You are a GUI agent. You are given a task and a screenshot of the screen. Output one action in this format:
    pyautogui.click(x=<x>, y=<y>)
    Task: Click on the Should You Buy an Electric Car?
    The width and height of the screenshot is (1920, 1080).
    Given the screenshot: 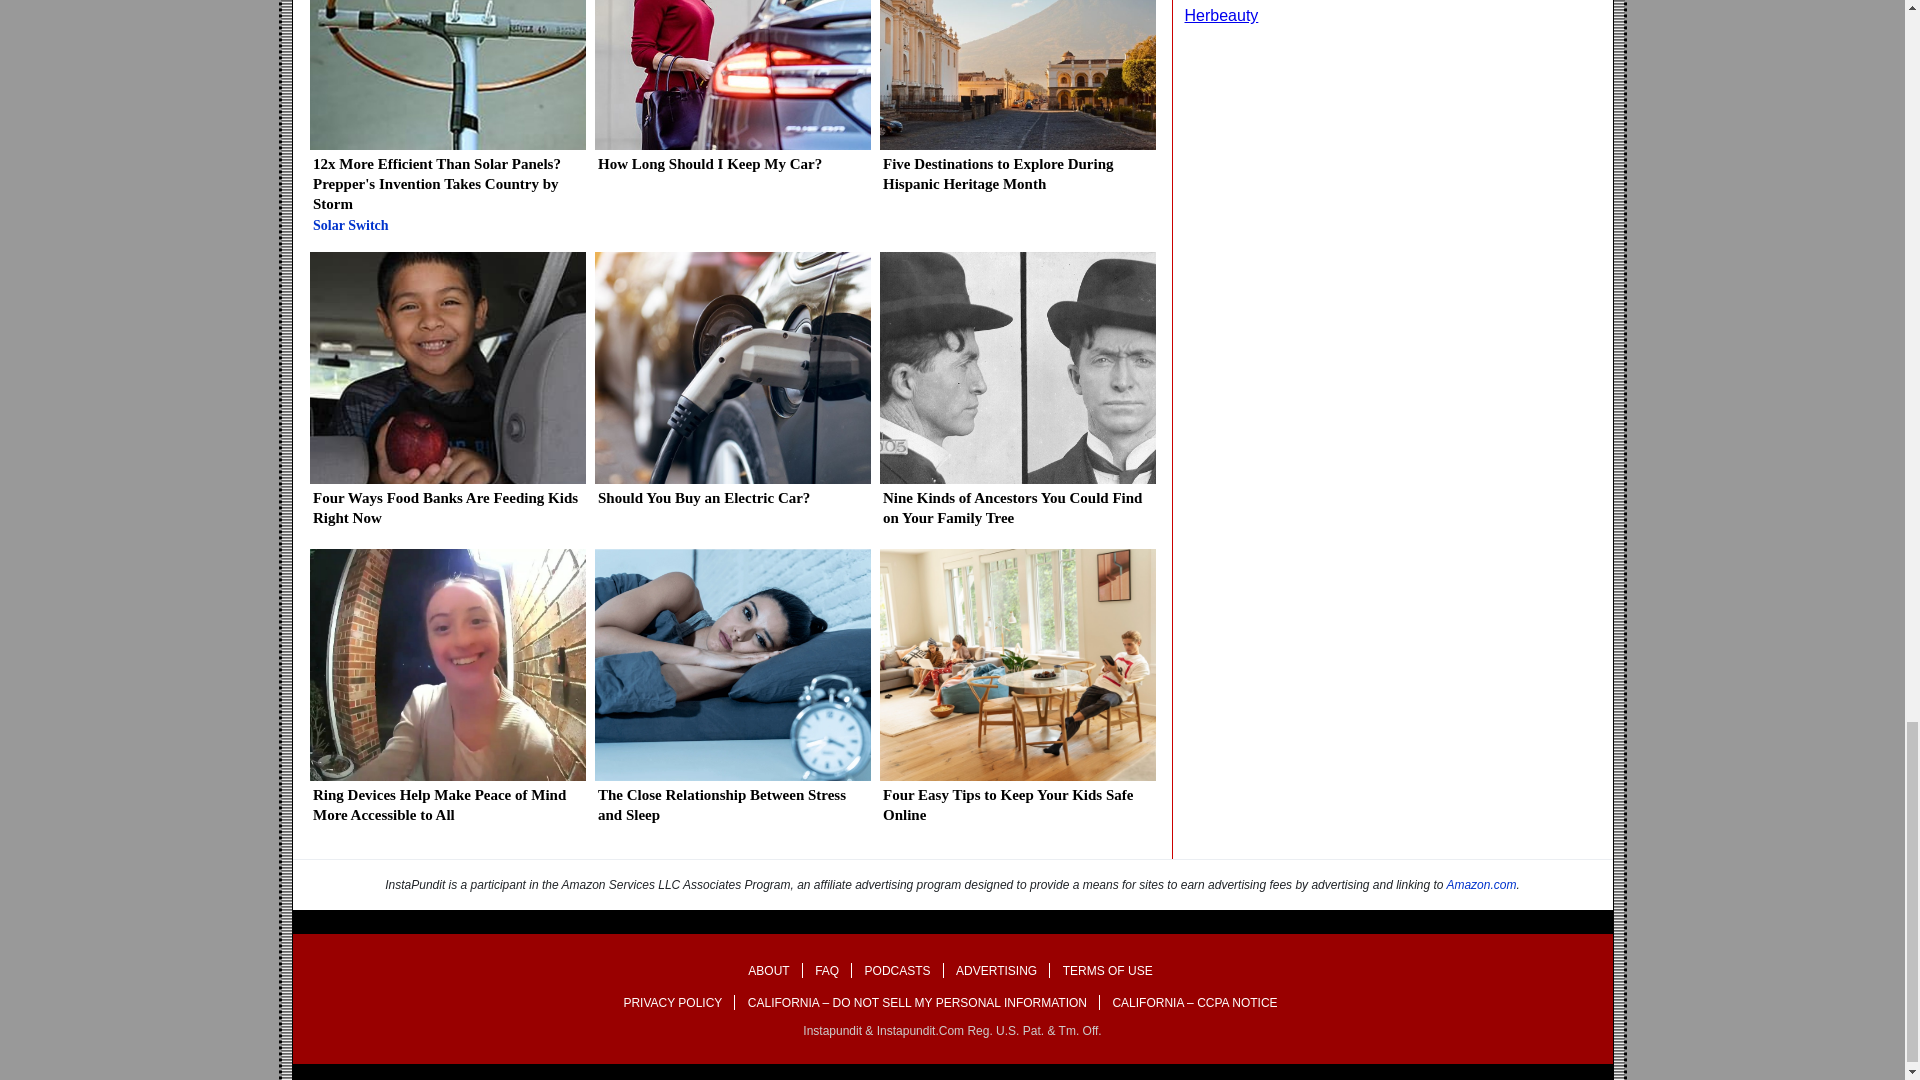 What is the action you would take?
    pyautogui.click(x=731, y=386)
    